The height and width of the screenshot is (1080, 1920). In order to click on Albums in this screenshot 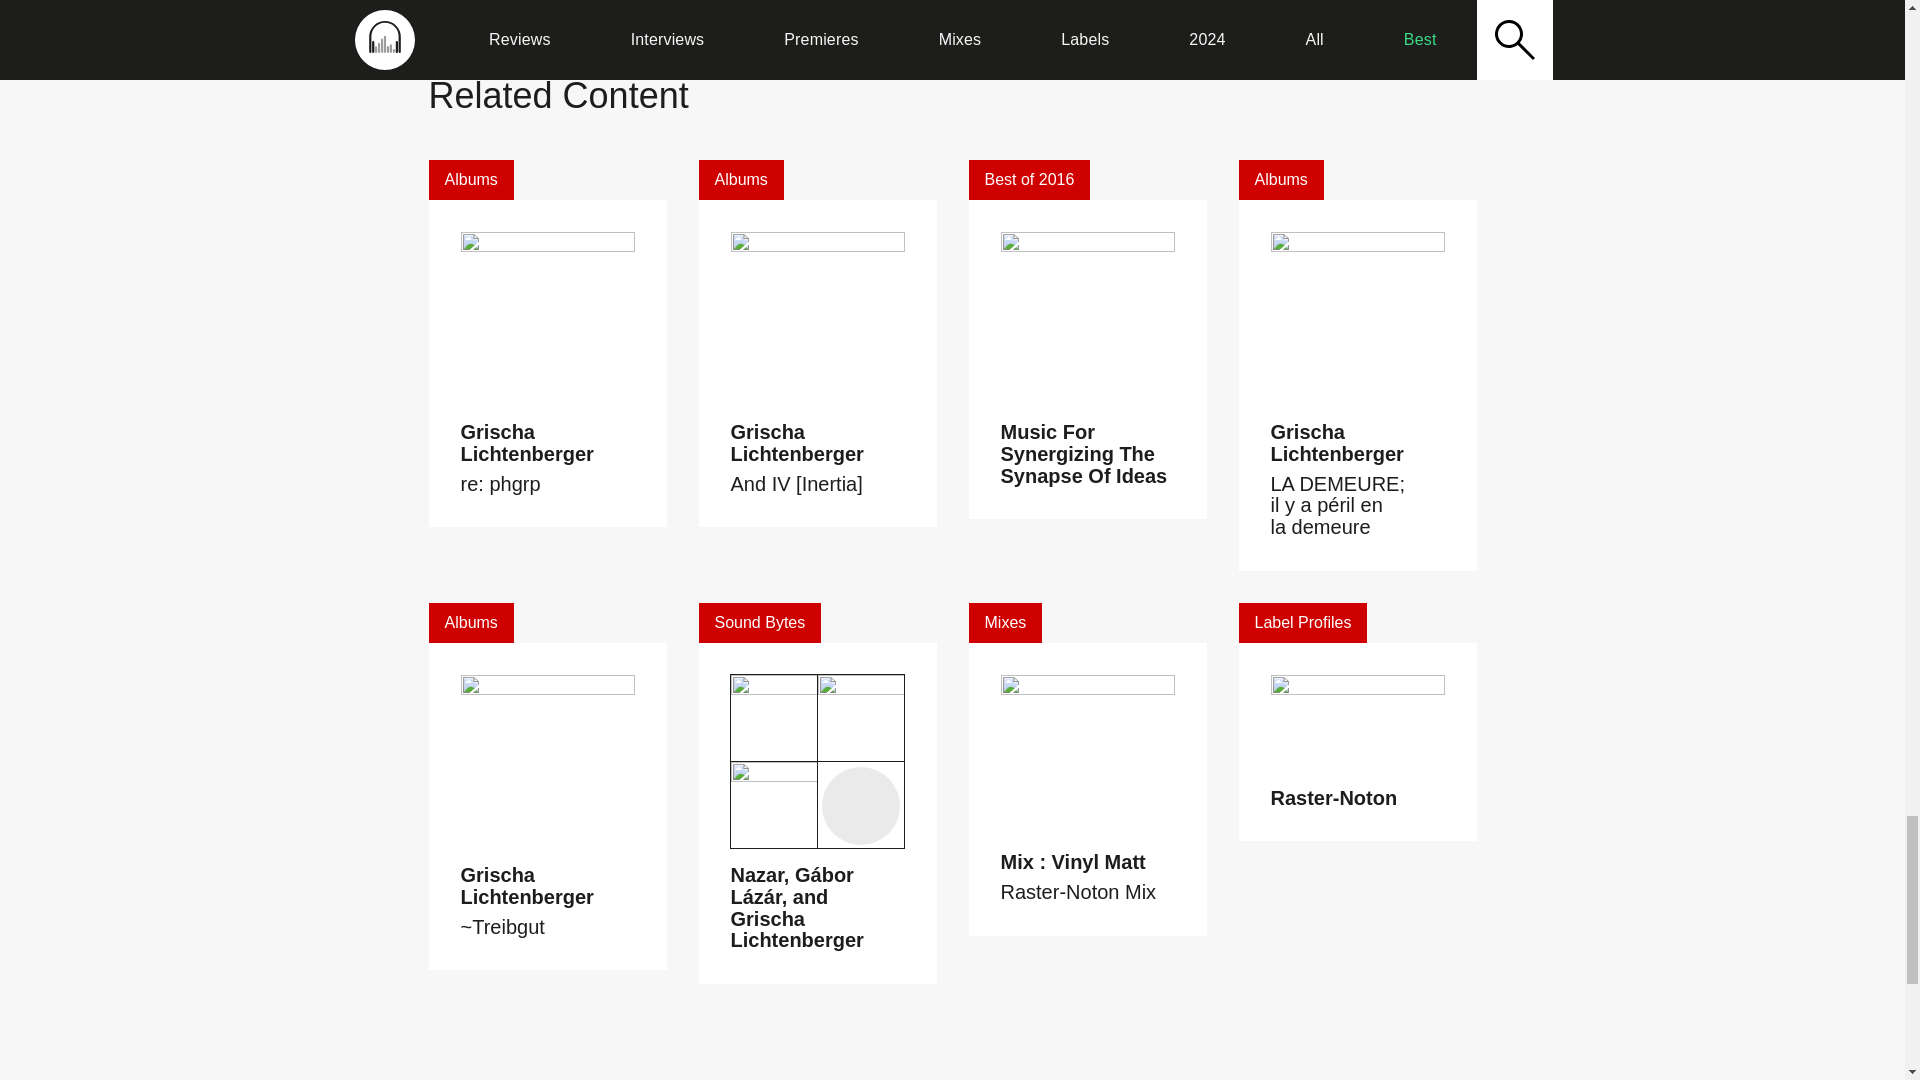, I will do `click(470, 179)`.